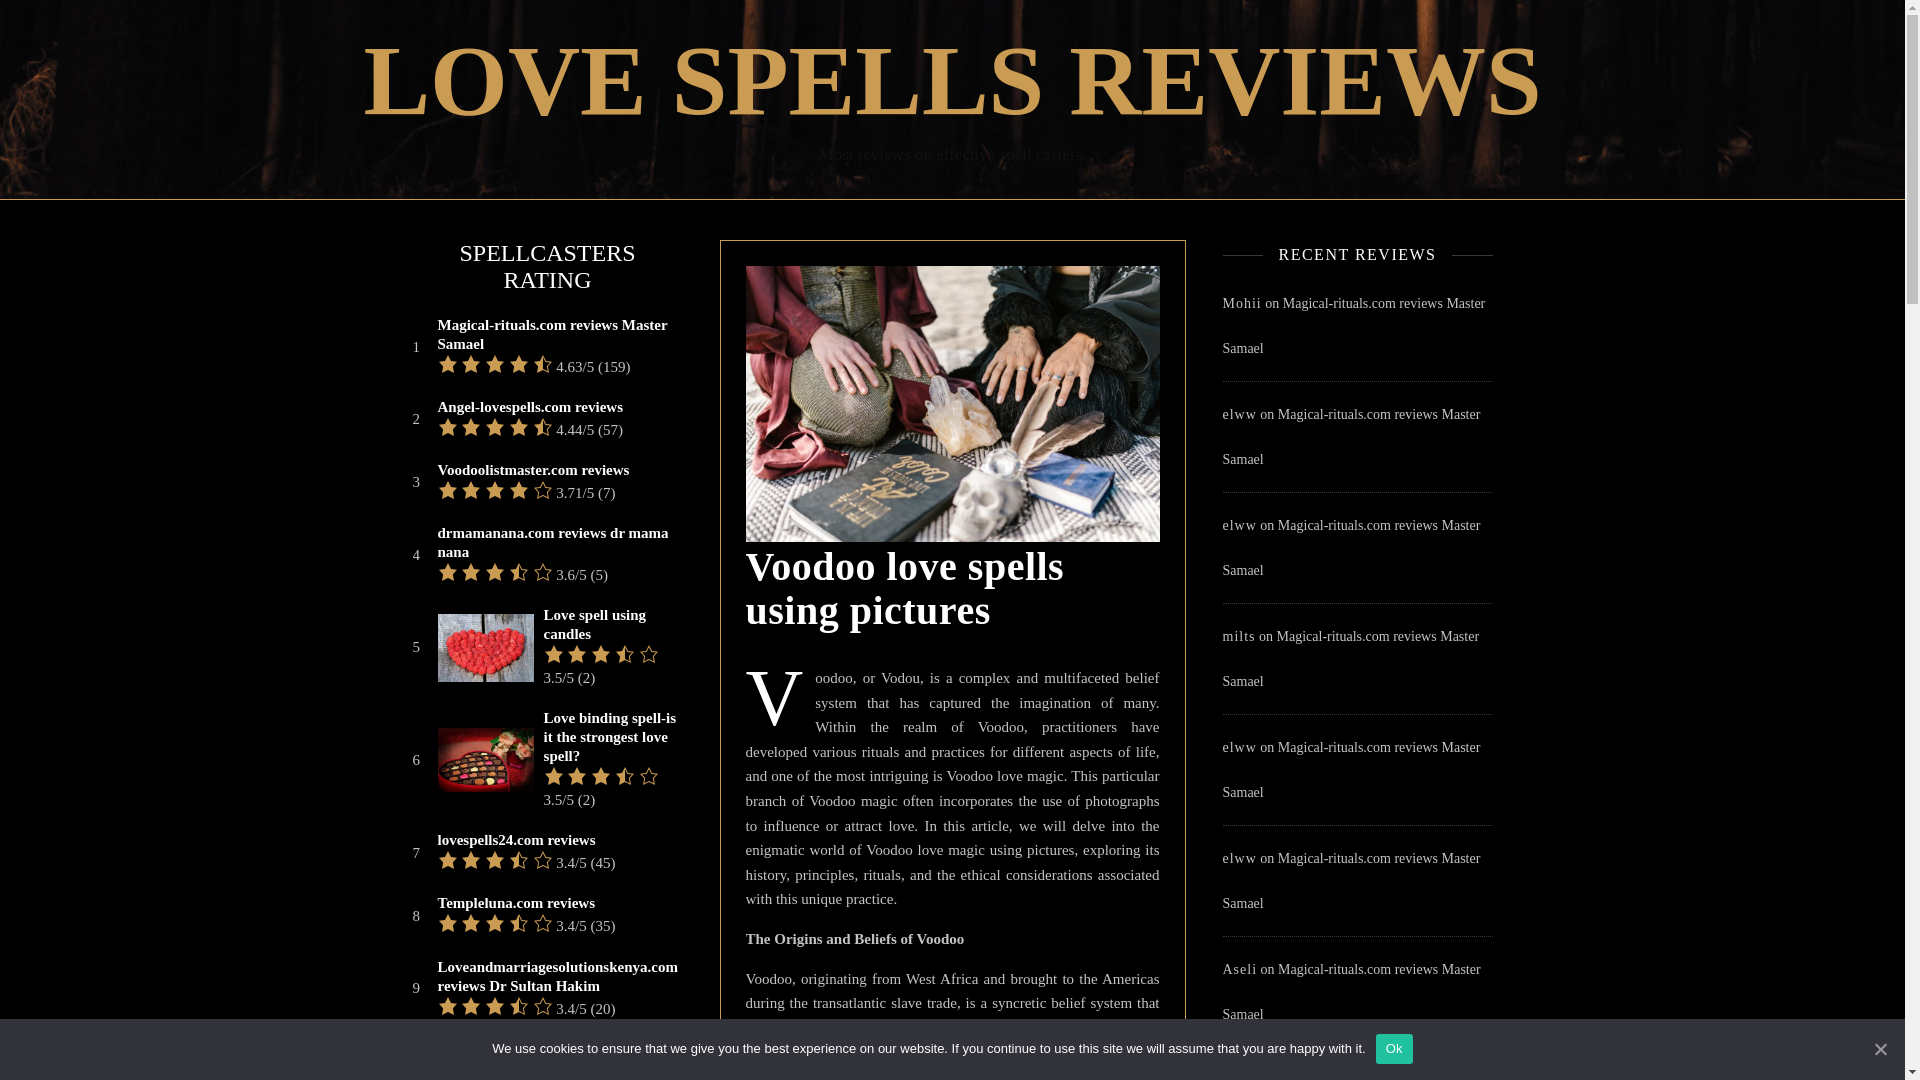 Image resolution: width=1920 pixels, height=1080 pixels. Describe the element at coordinates (1352, 326) in the screenshot. I see `Magical-rituals.com reviews Master Samael` at that location.